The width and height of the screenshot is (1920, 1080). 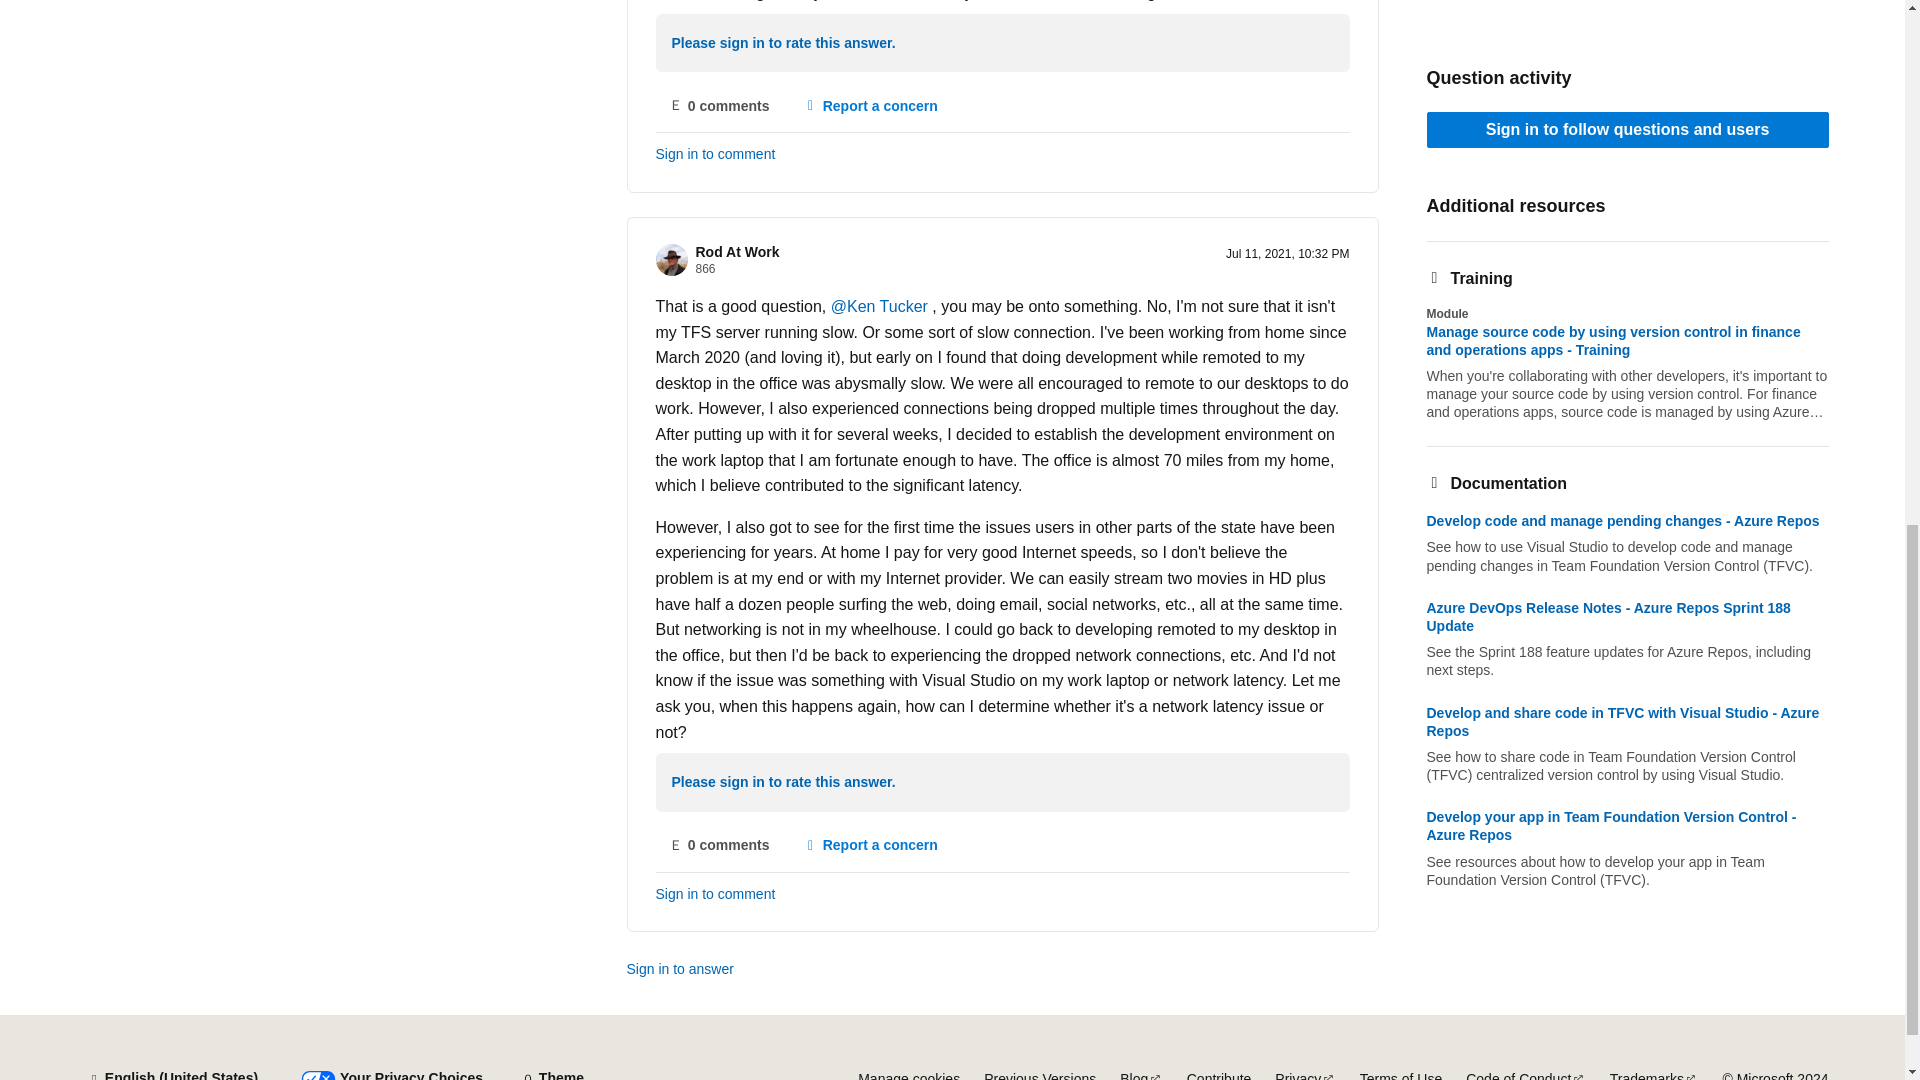 I want to click on Report a concern, so click(x=870, y=846).